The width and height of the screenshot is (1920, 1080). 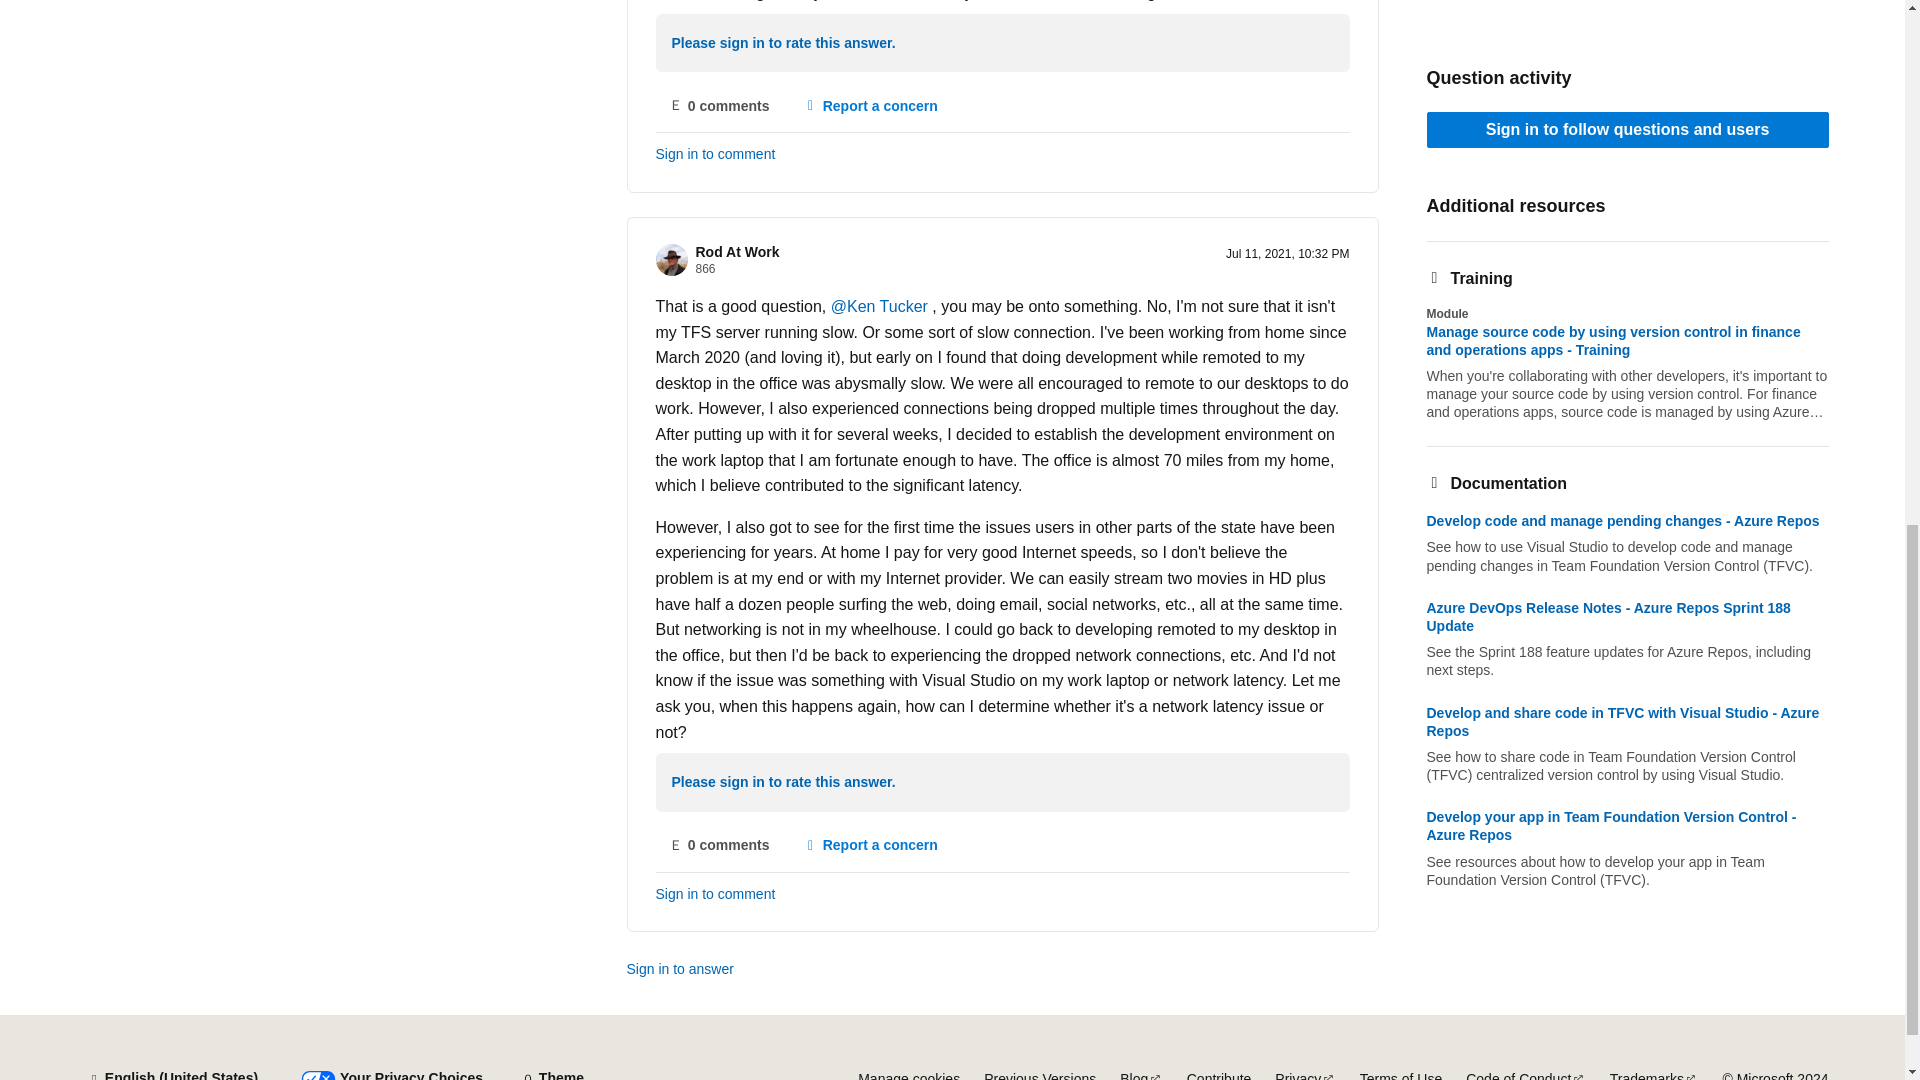 I want to click on Report a concern, so click(x=870, y=846).